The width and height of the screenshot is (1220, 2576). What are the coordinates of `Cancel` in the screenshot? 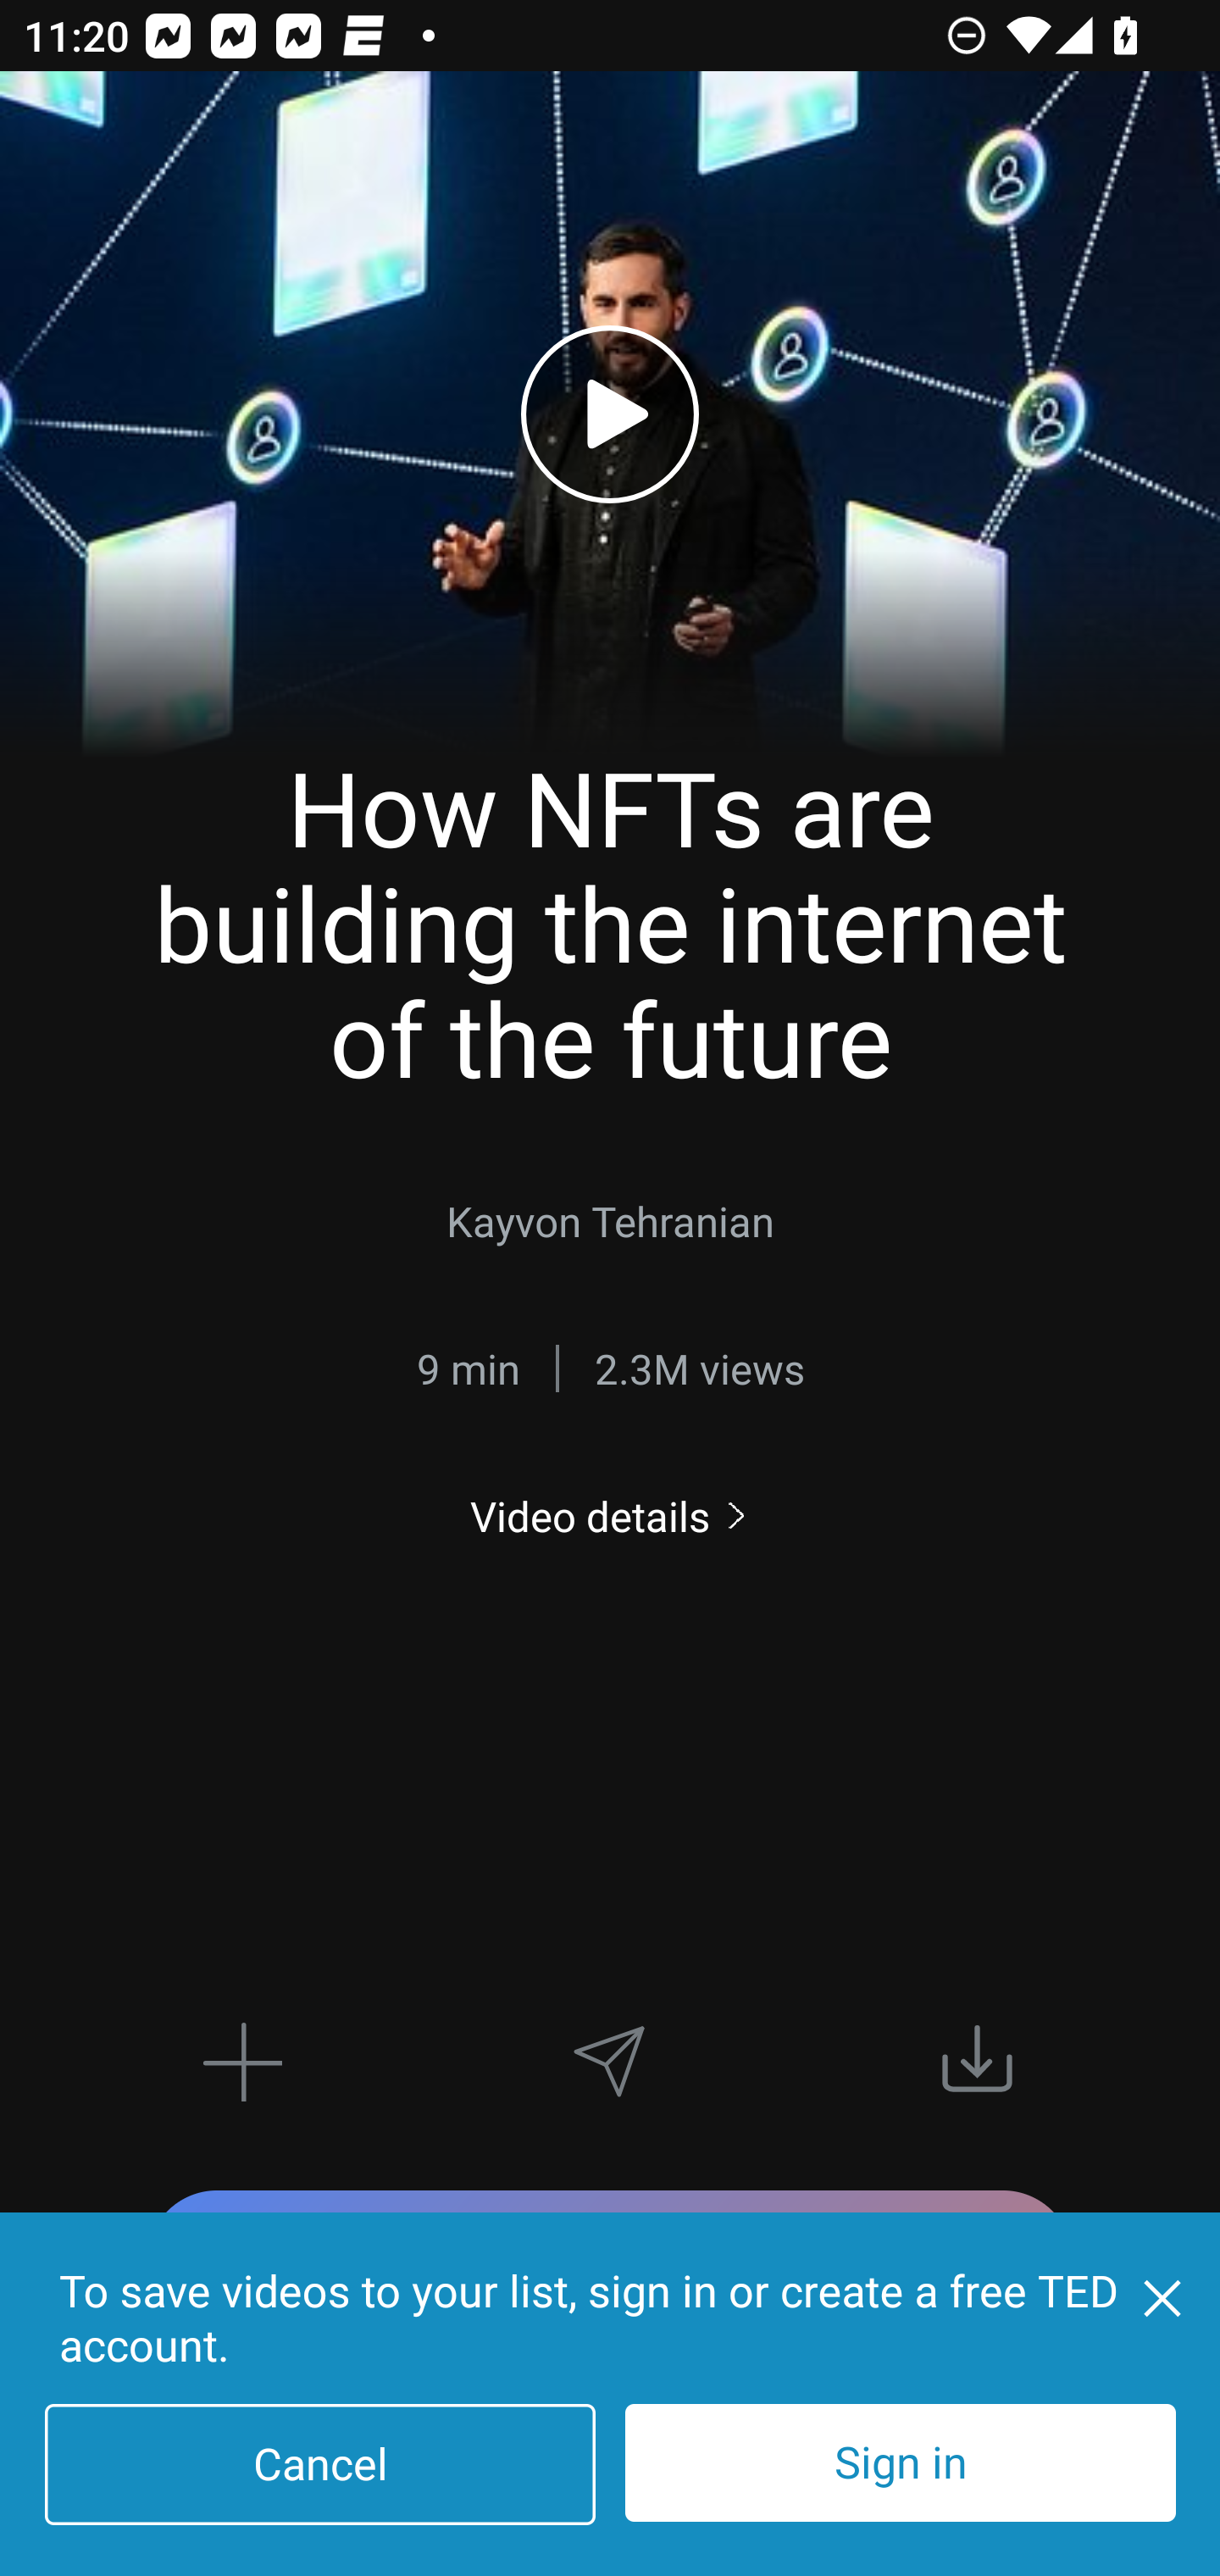 It's located at (320, 2464).